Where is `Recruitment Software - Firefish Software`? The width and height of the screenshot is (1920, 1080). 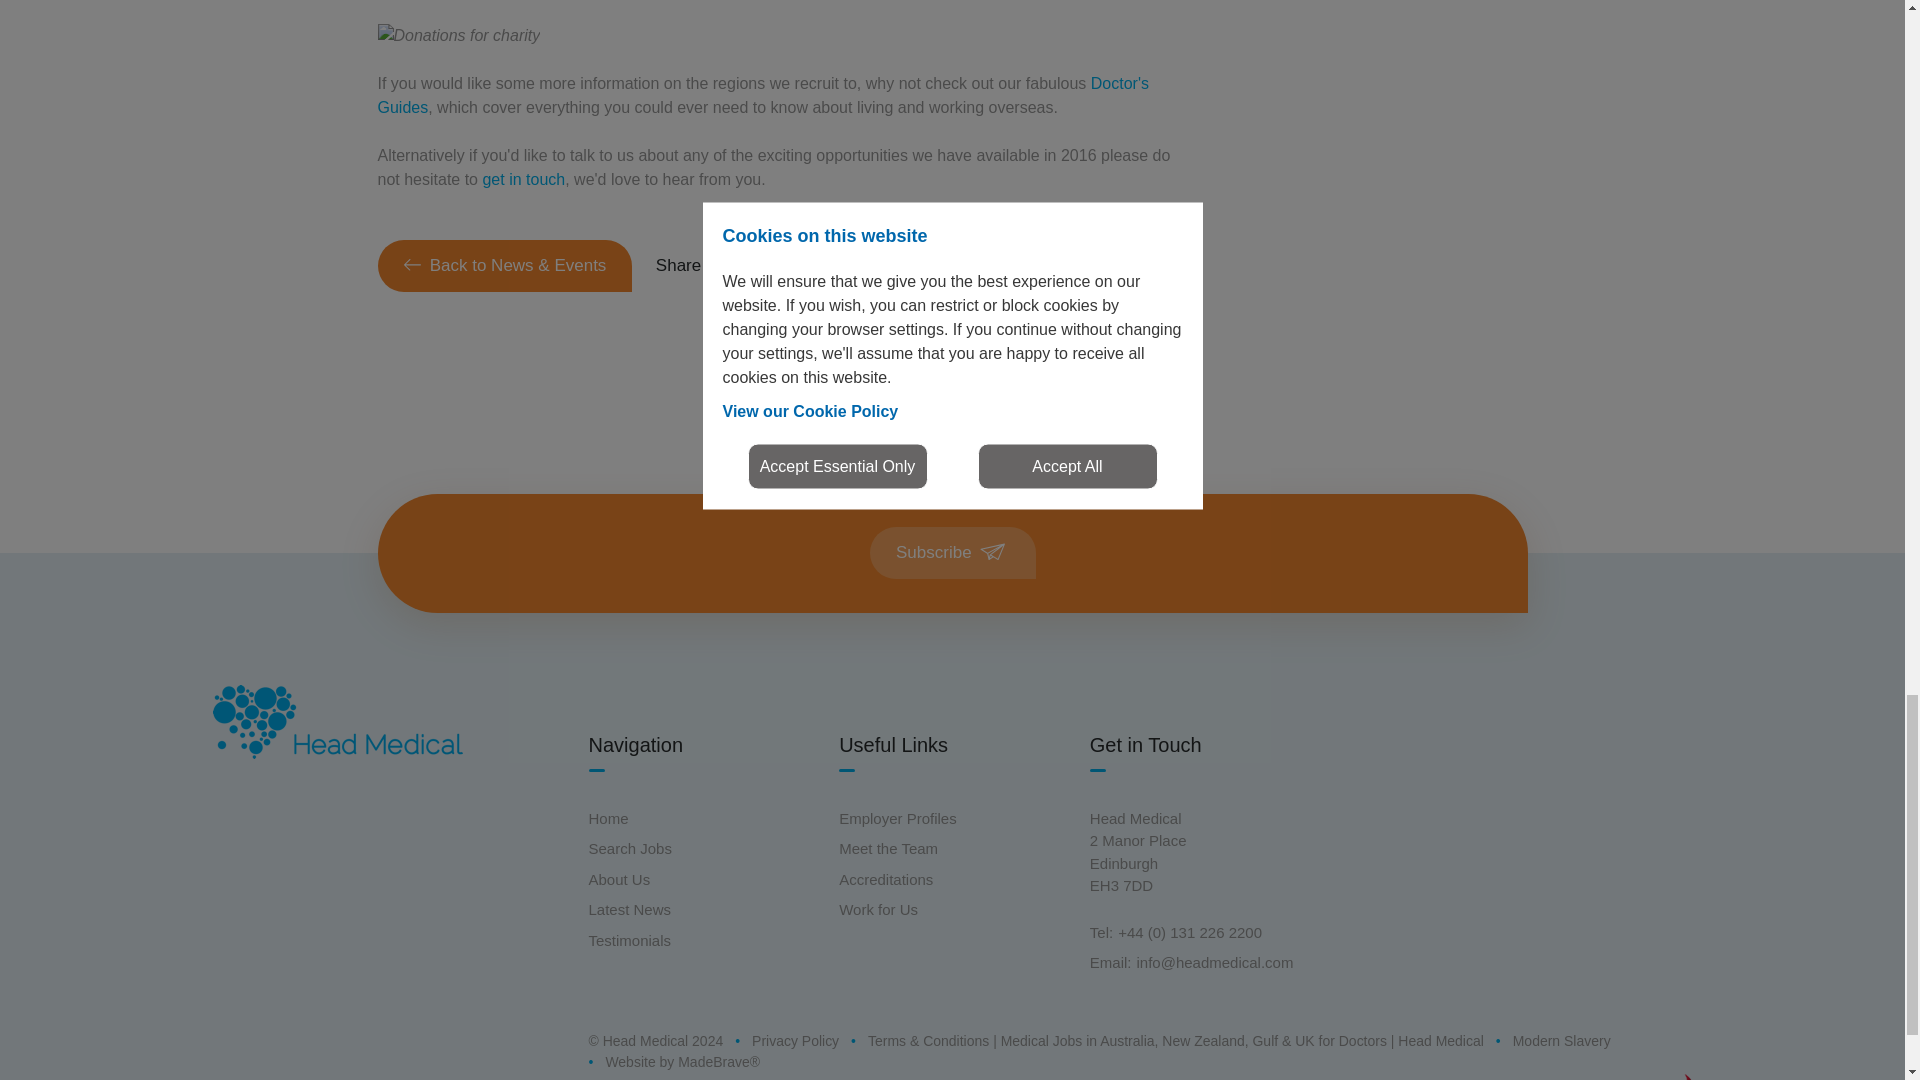
Recruitment Software - Firefish Software is located at coordinates (1626, 1078).